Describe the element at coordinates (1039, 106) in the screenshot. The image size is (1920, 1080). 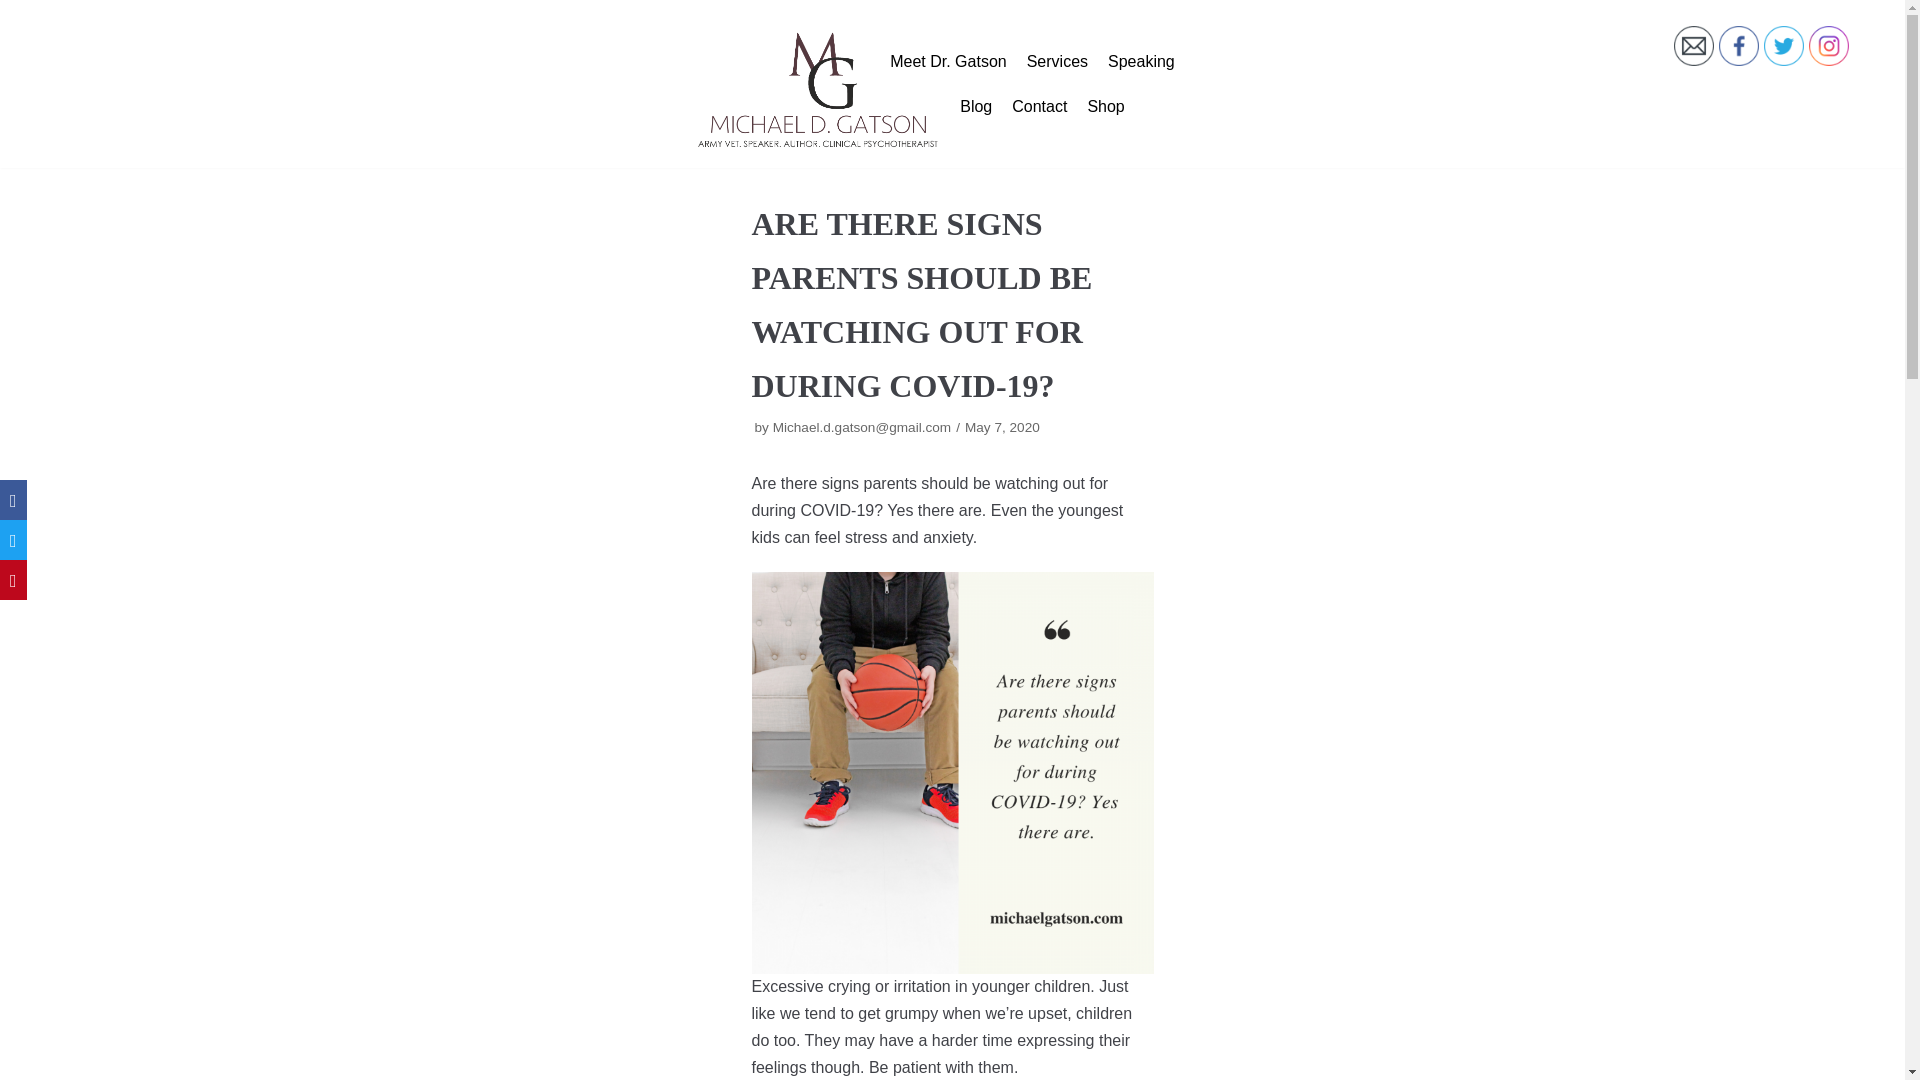
I see `Contact` at that location.